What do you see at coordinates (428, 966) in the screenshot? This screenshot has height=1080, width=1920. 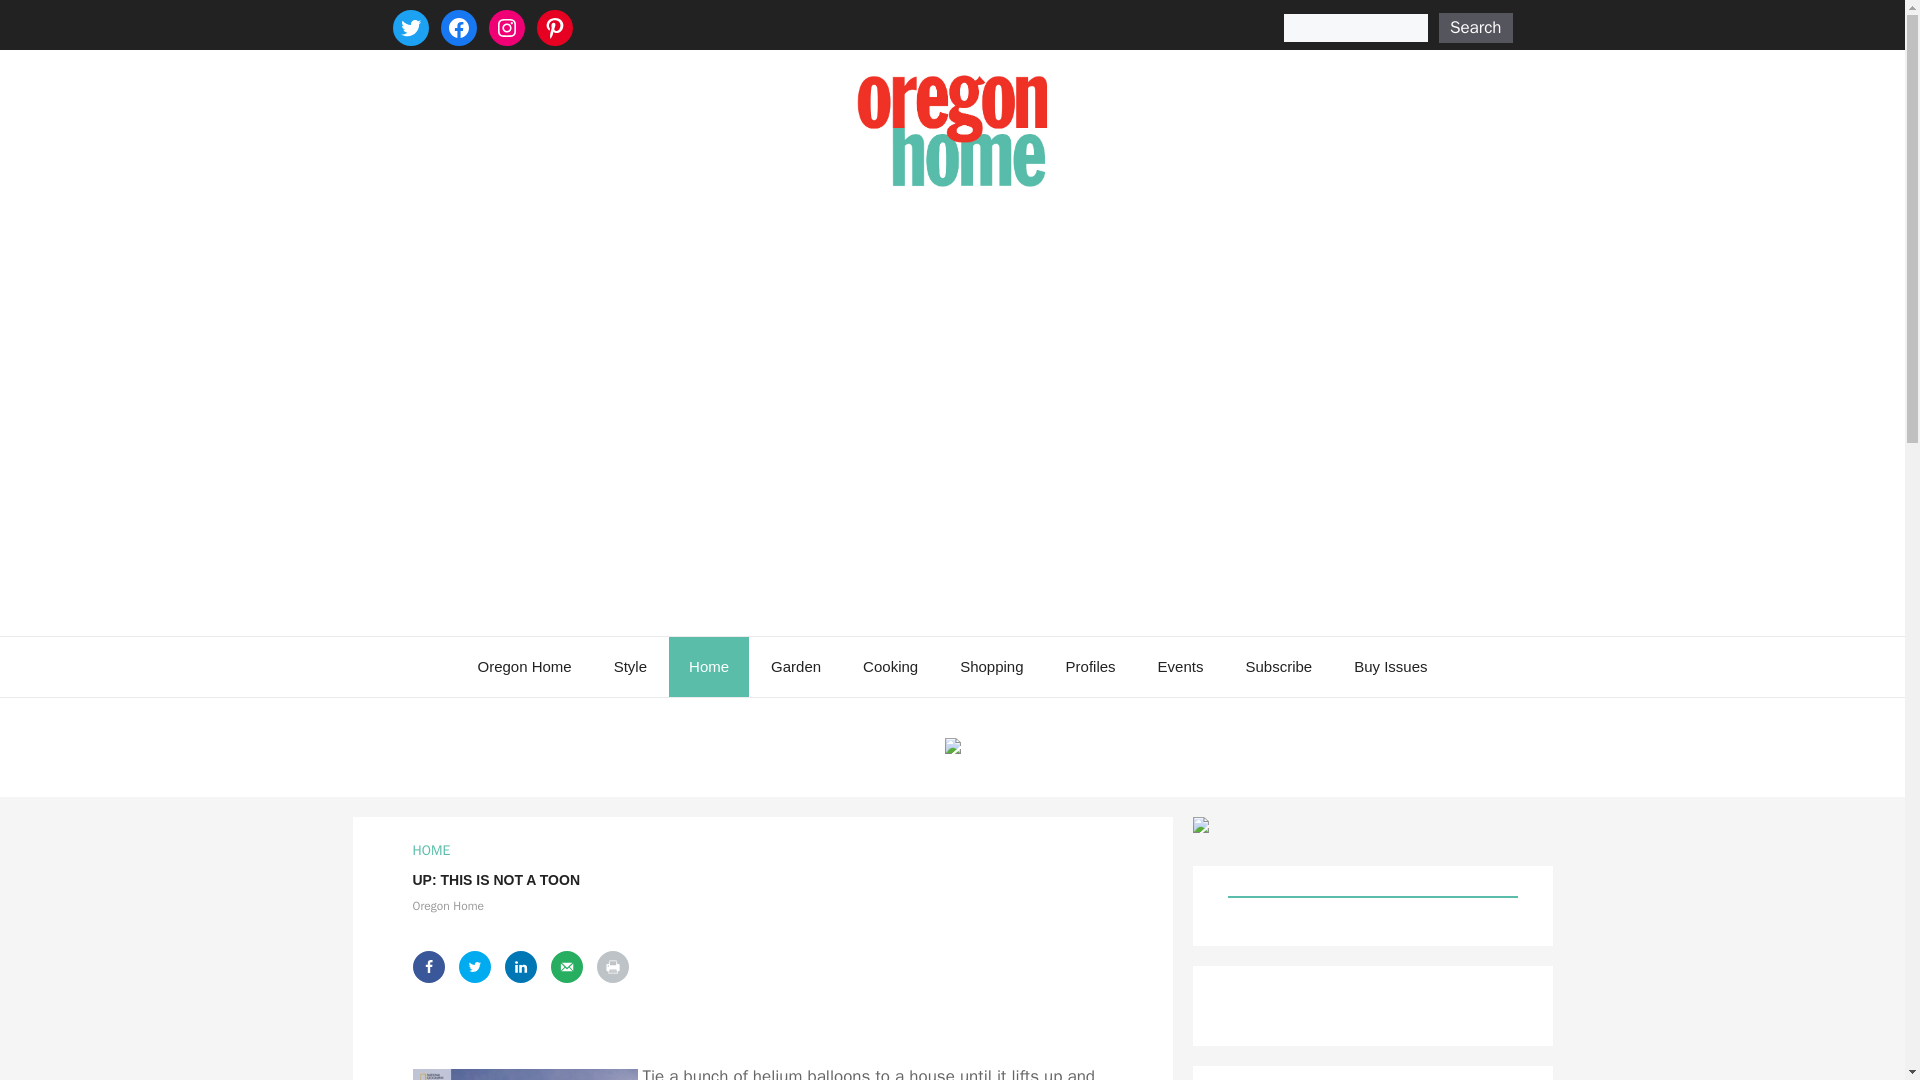 I see `Share on Facebook` at bounding box center [428, 966].